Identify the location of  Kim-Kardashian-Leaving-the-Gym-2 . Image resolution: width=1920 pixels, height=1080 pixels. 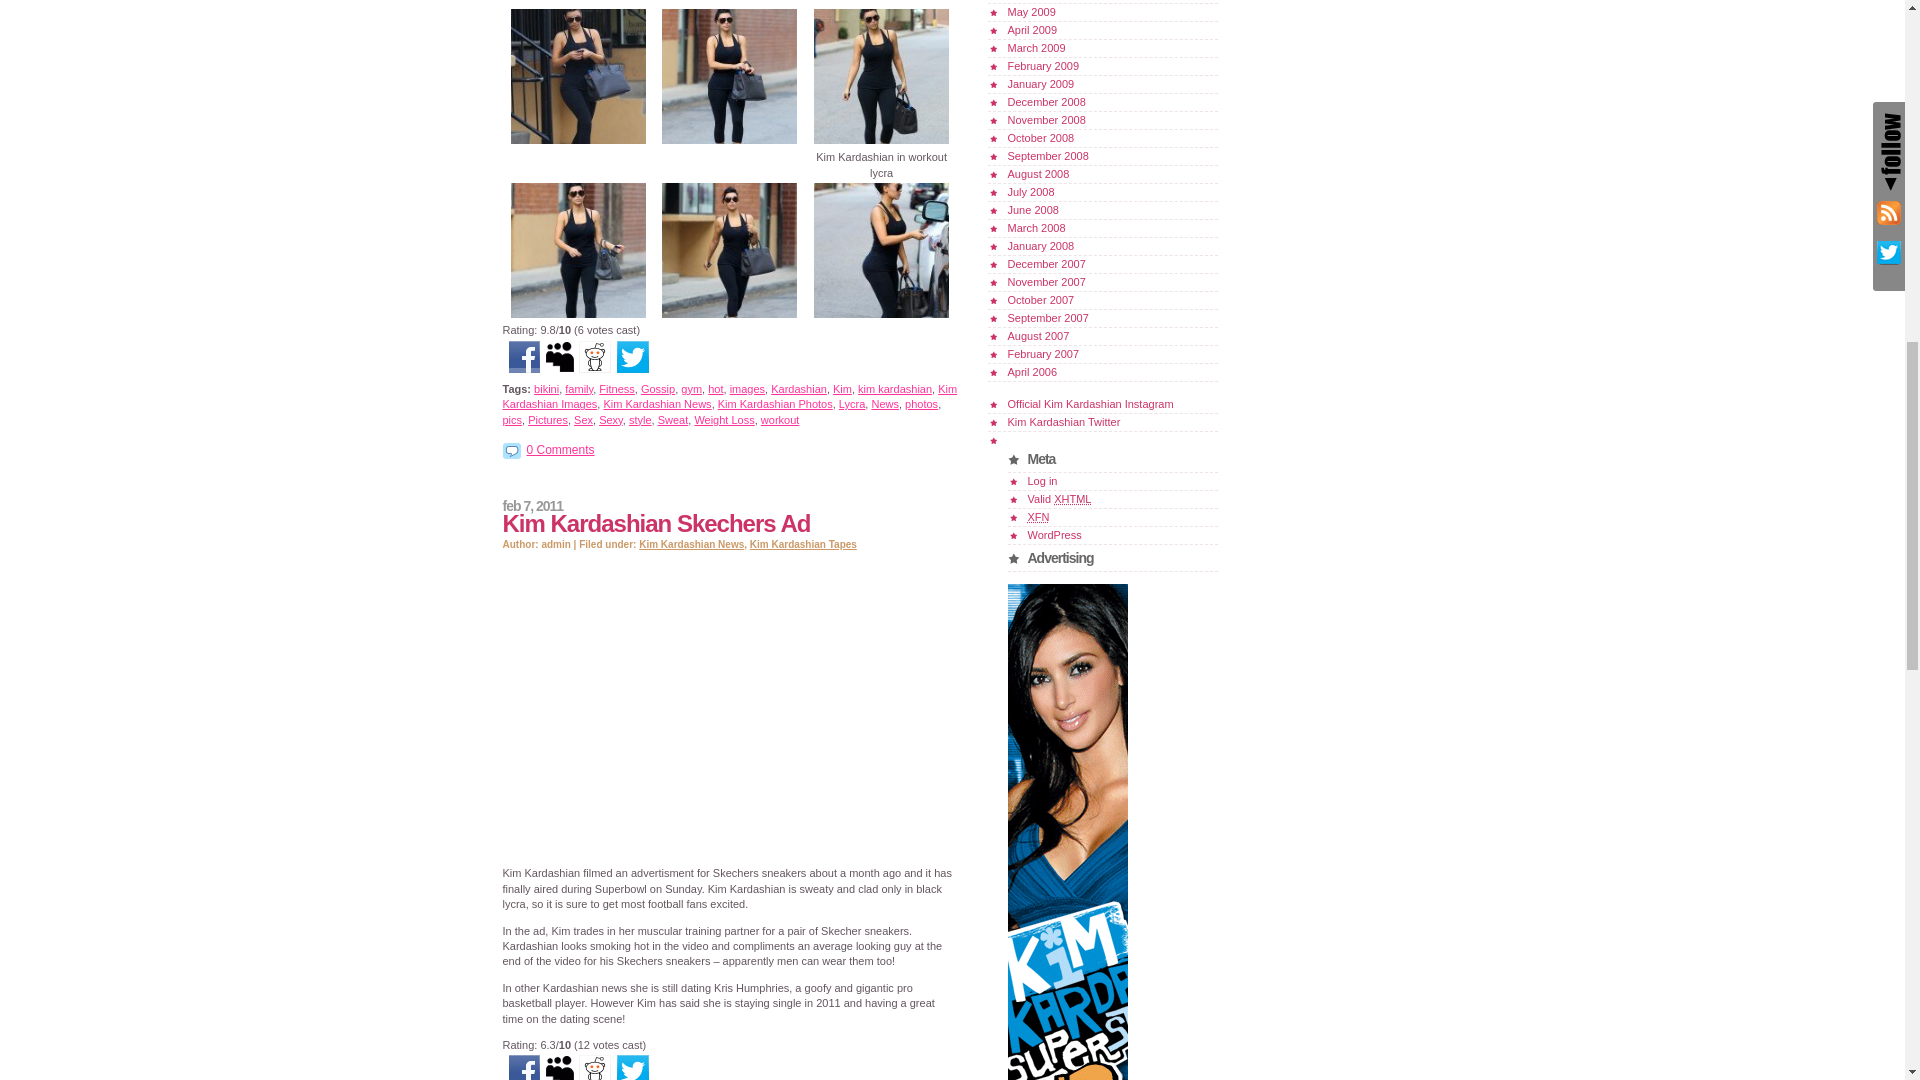
(729, 314).